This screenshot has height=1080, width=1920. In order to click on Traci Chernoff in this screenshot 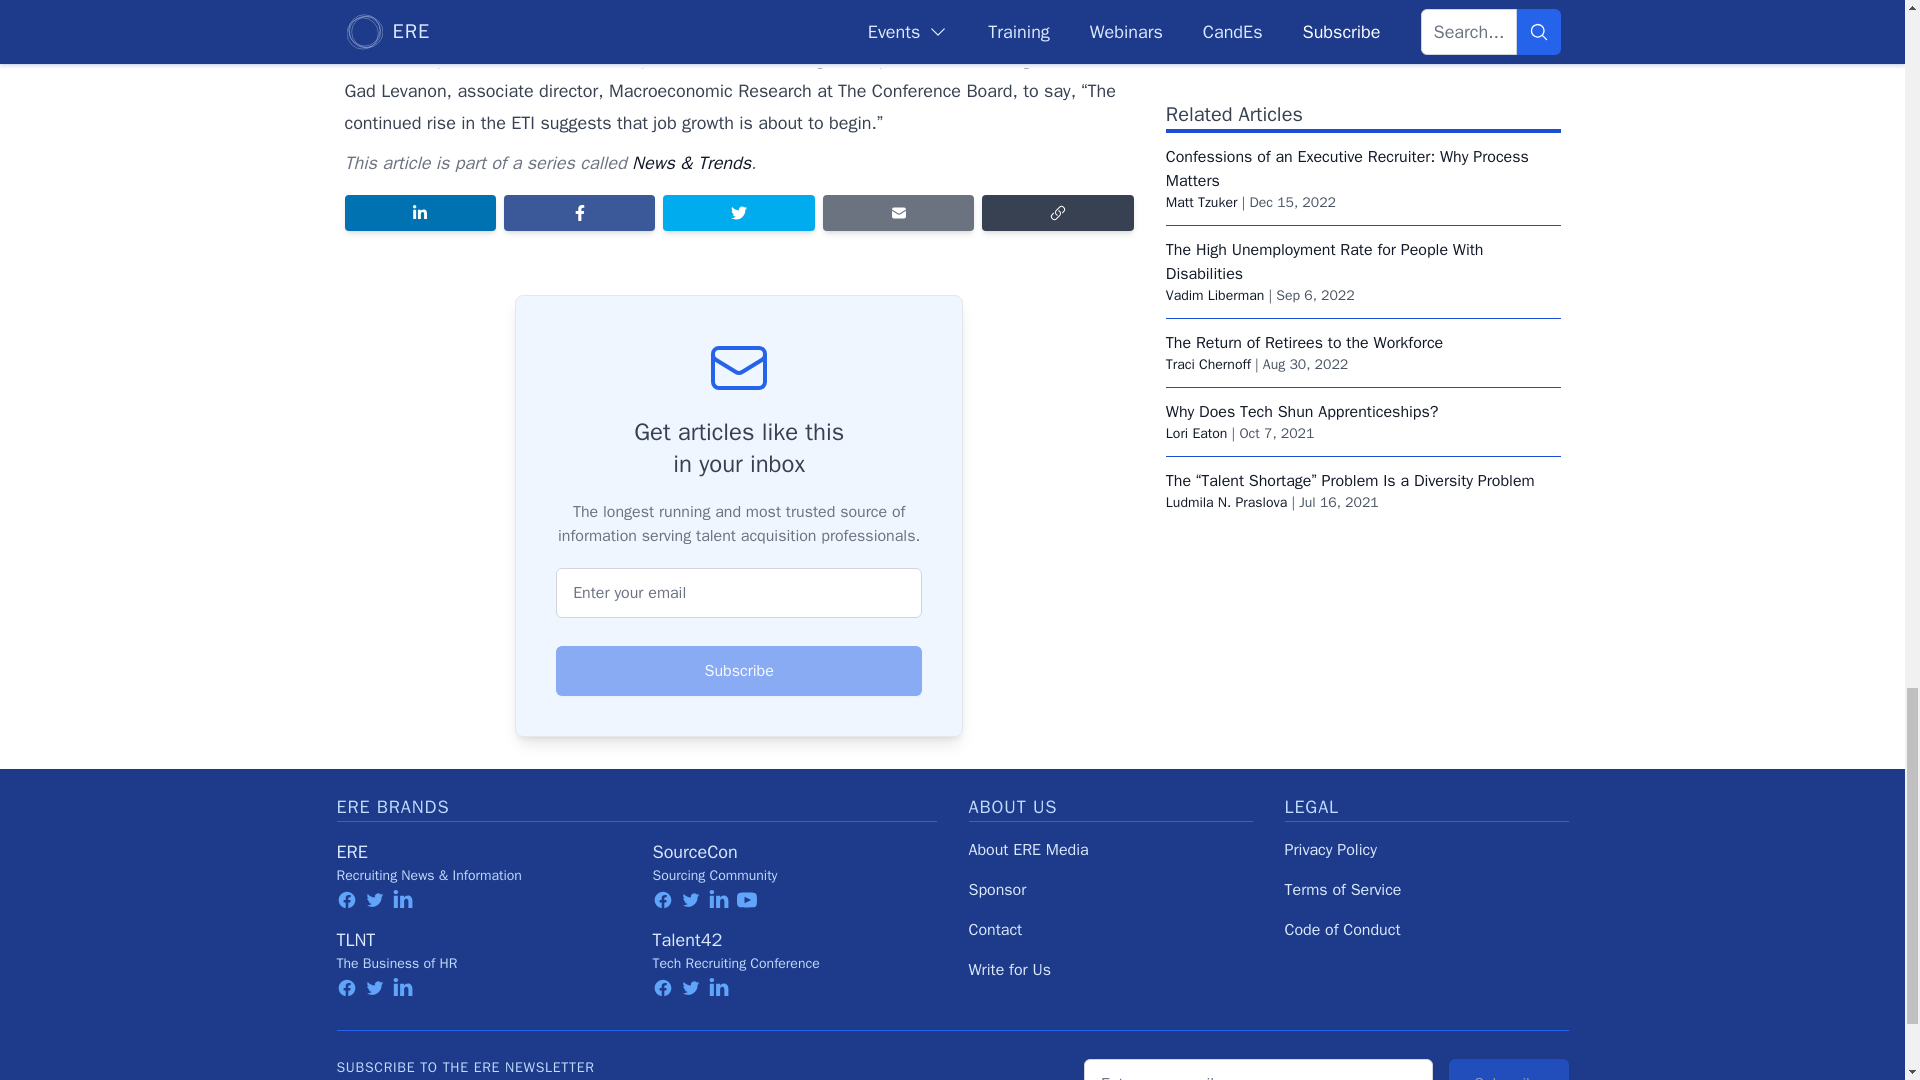, I will do `click(1208, 316)`.